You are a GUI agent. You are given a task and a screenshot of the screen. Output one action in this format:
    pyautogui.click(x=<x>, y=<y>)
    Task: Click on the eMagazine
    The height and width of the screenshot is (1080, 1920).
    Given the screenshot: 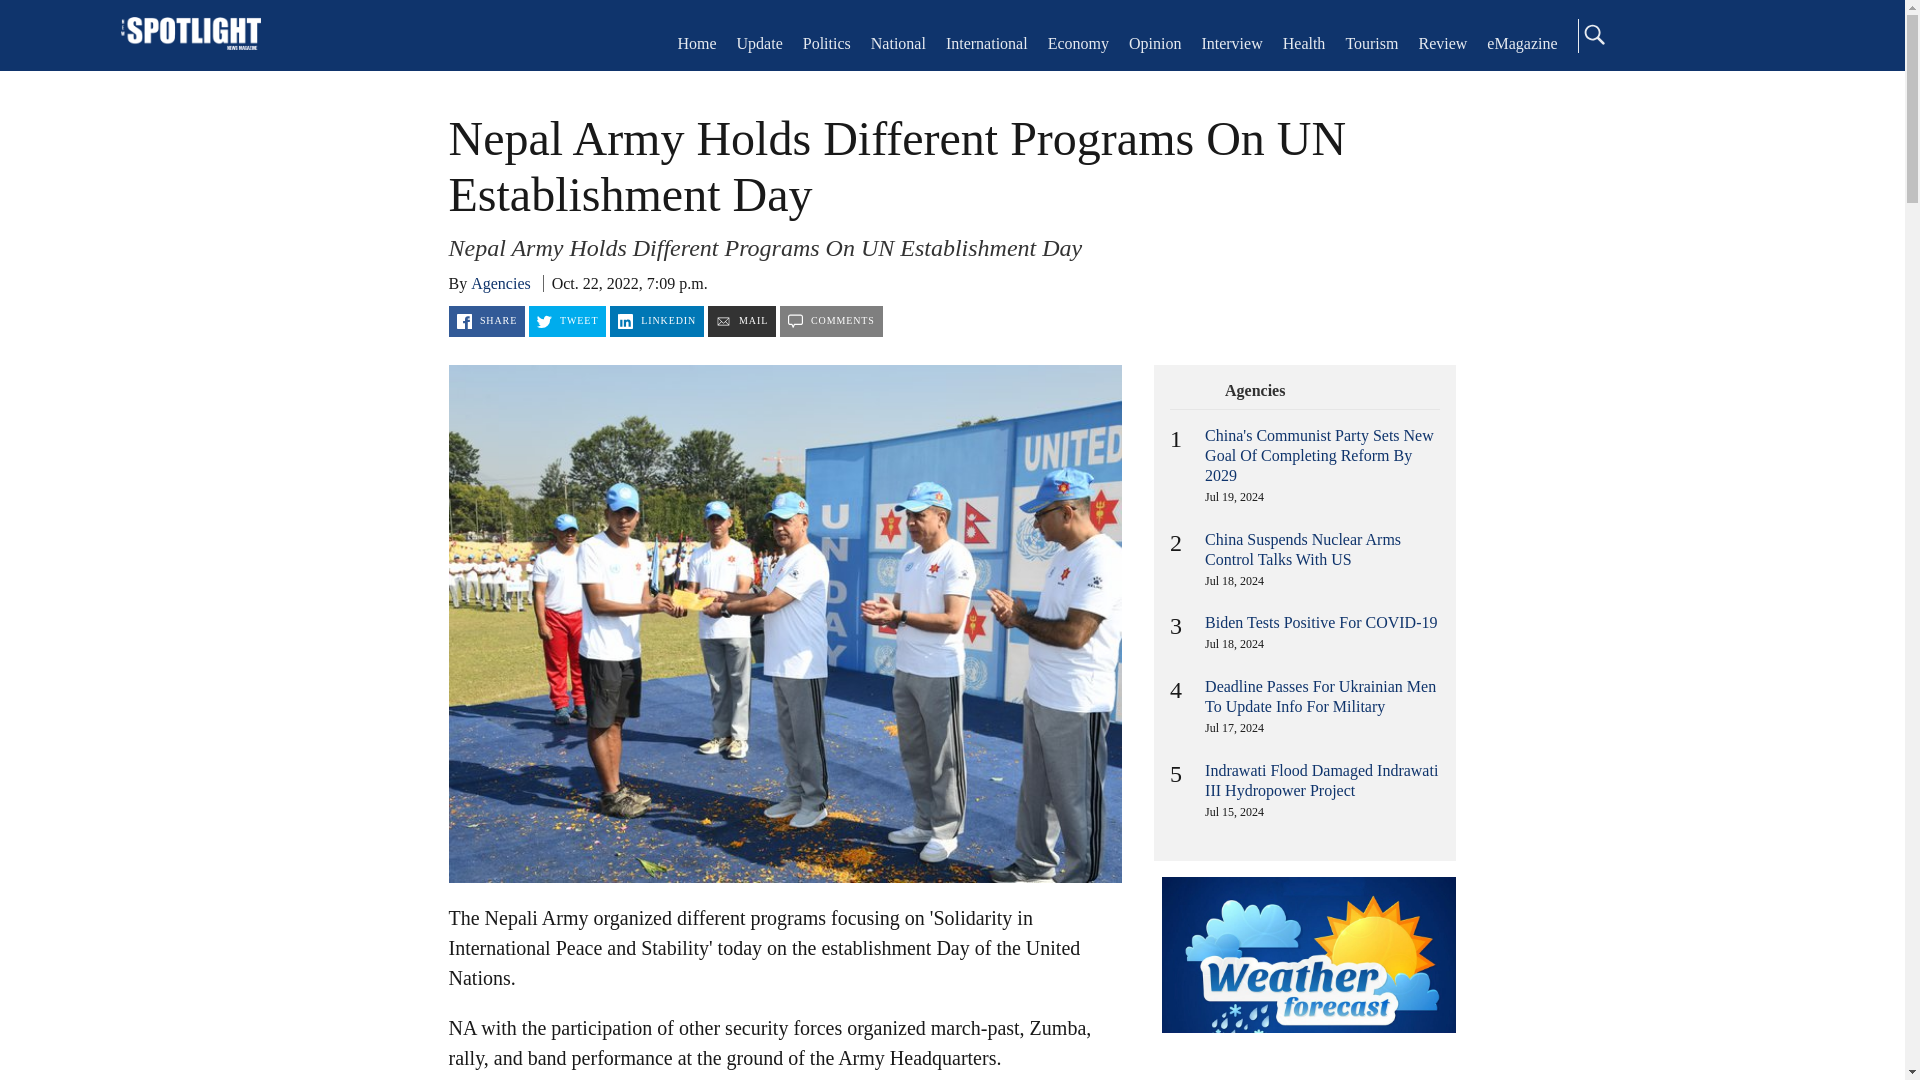 What is the action you would take?
    pyautogui.click(x=1522, y=42)
    